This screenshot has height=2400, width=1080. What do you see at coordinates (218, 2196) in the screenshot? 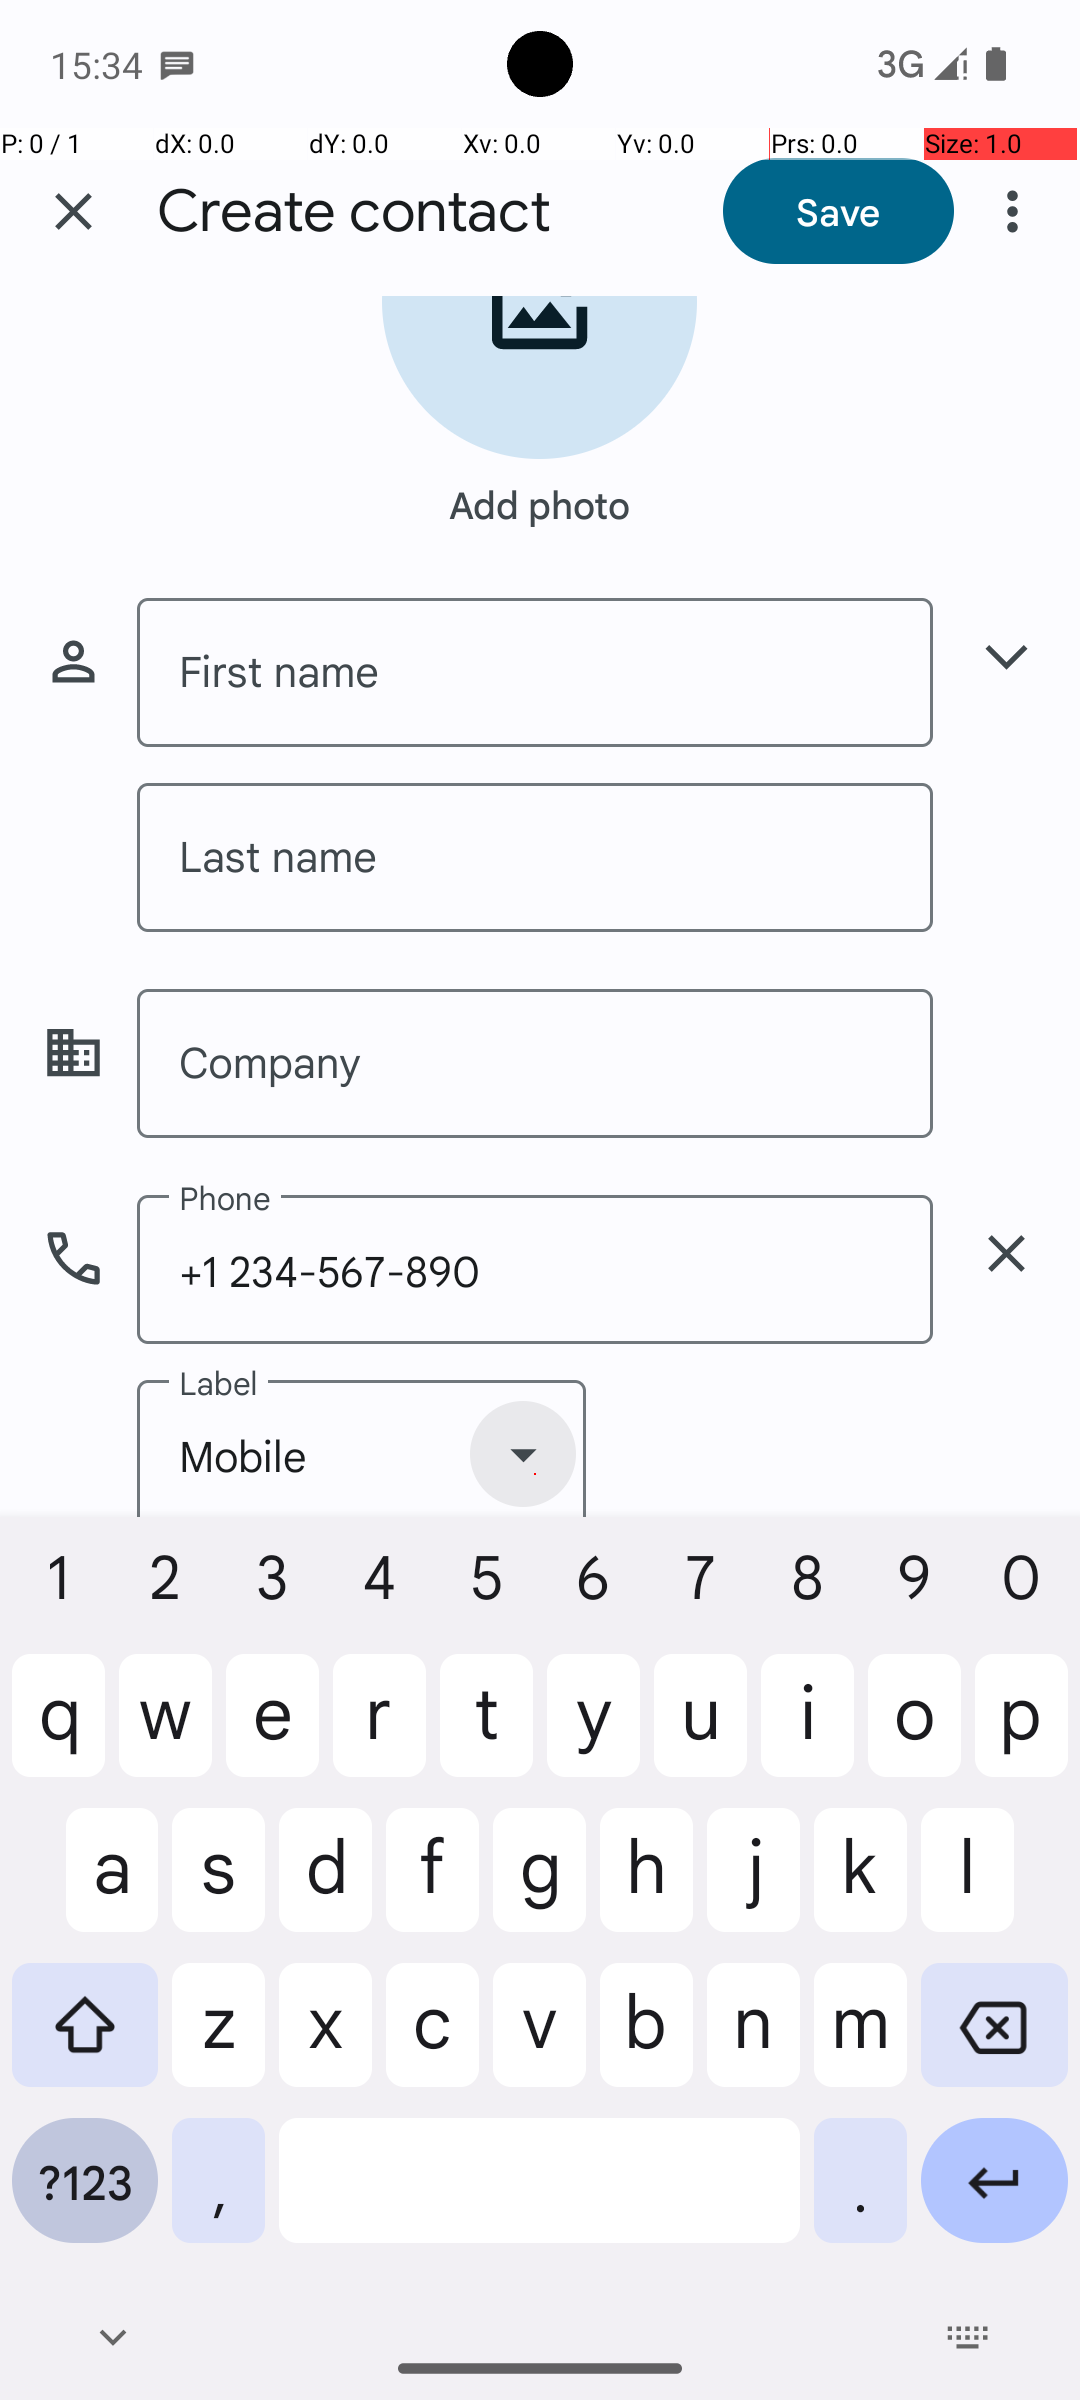
I see `,` at bounding box center [218, 2196].